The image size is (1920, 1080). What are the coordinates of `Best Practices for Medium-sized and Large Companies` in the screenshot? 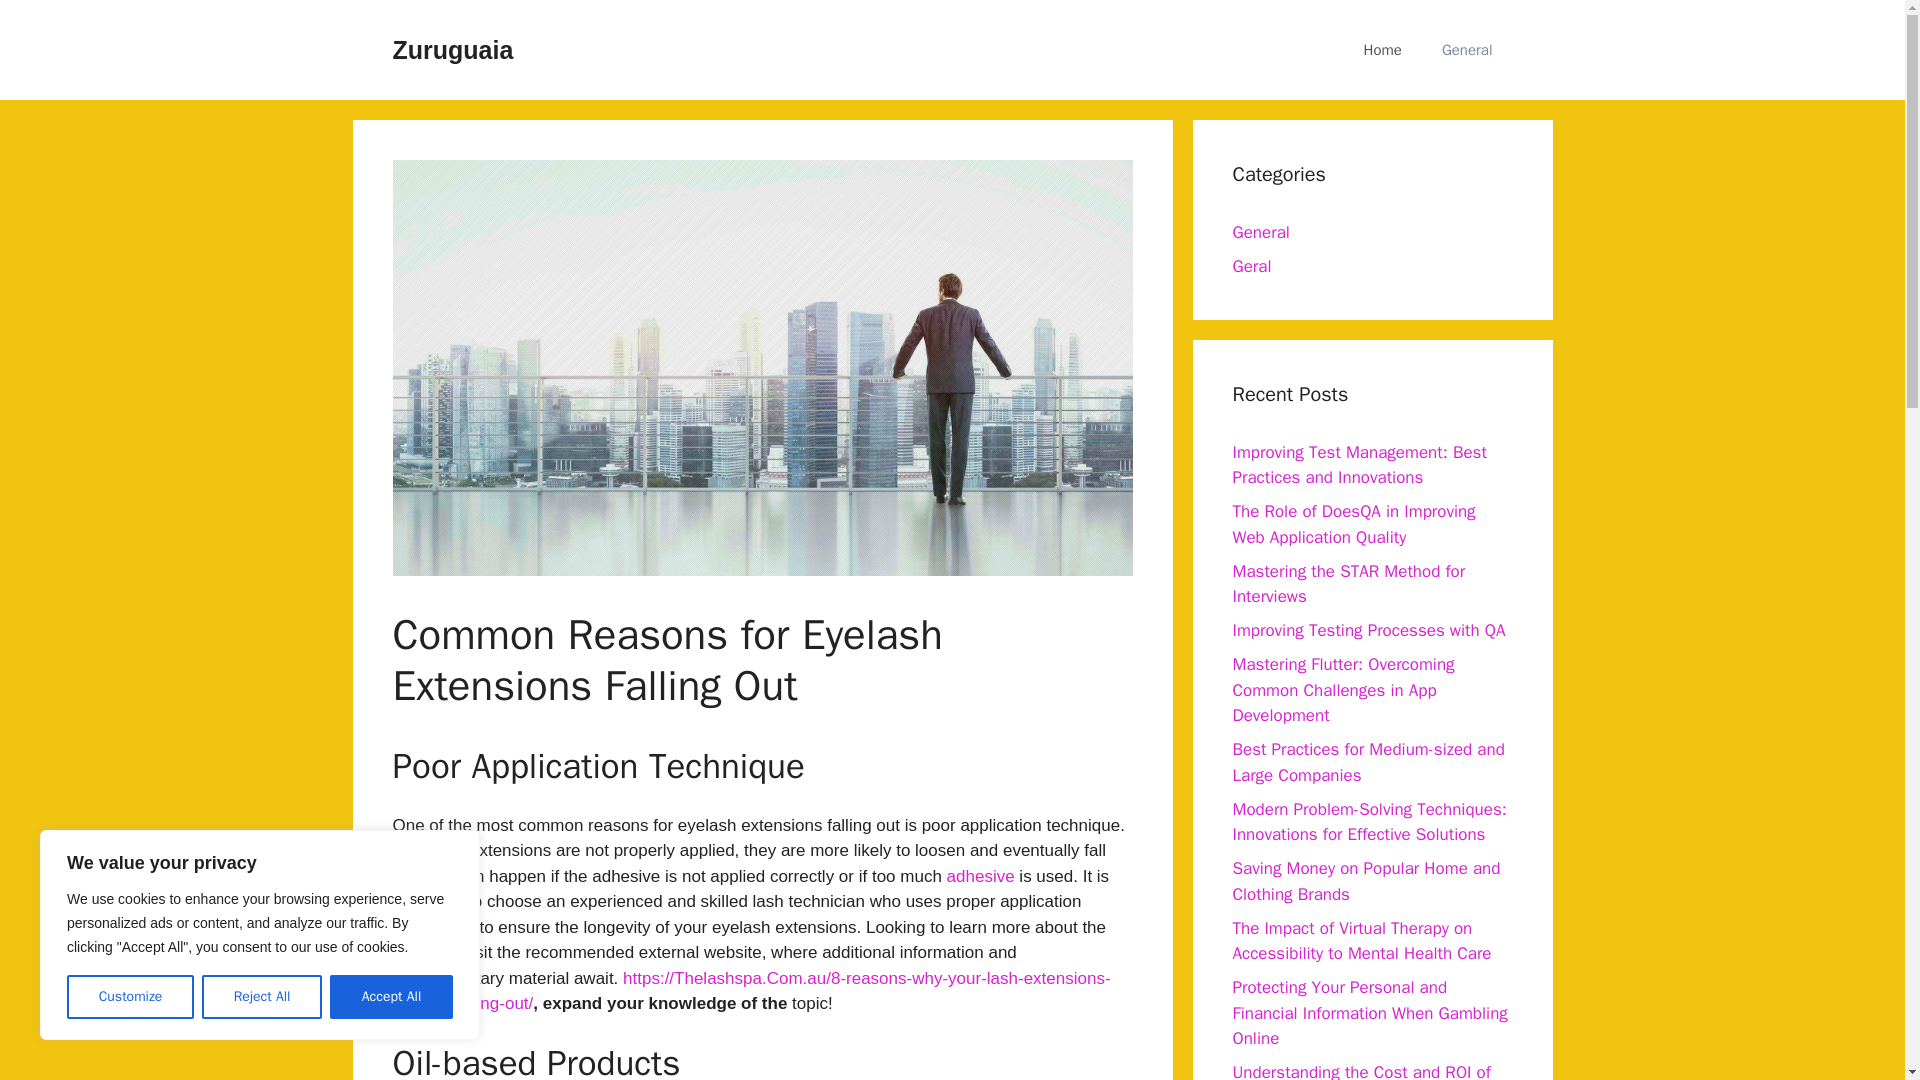 It's located at (1368, 762).